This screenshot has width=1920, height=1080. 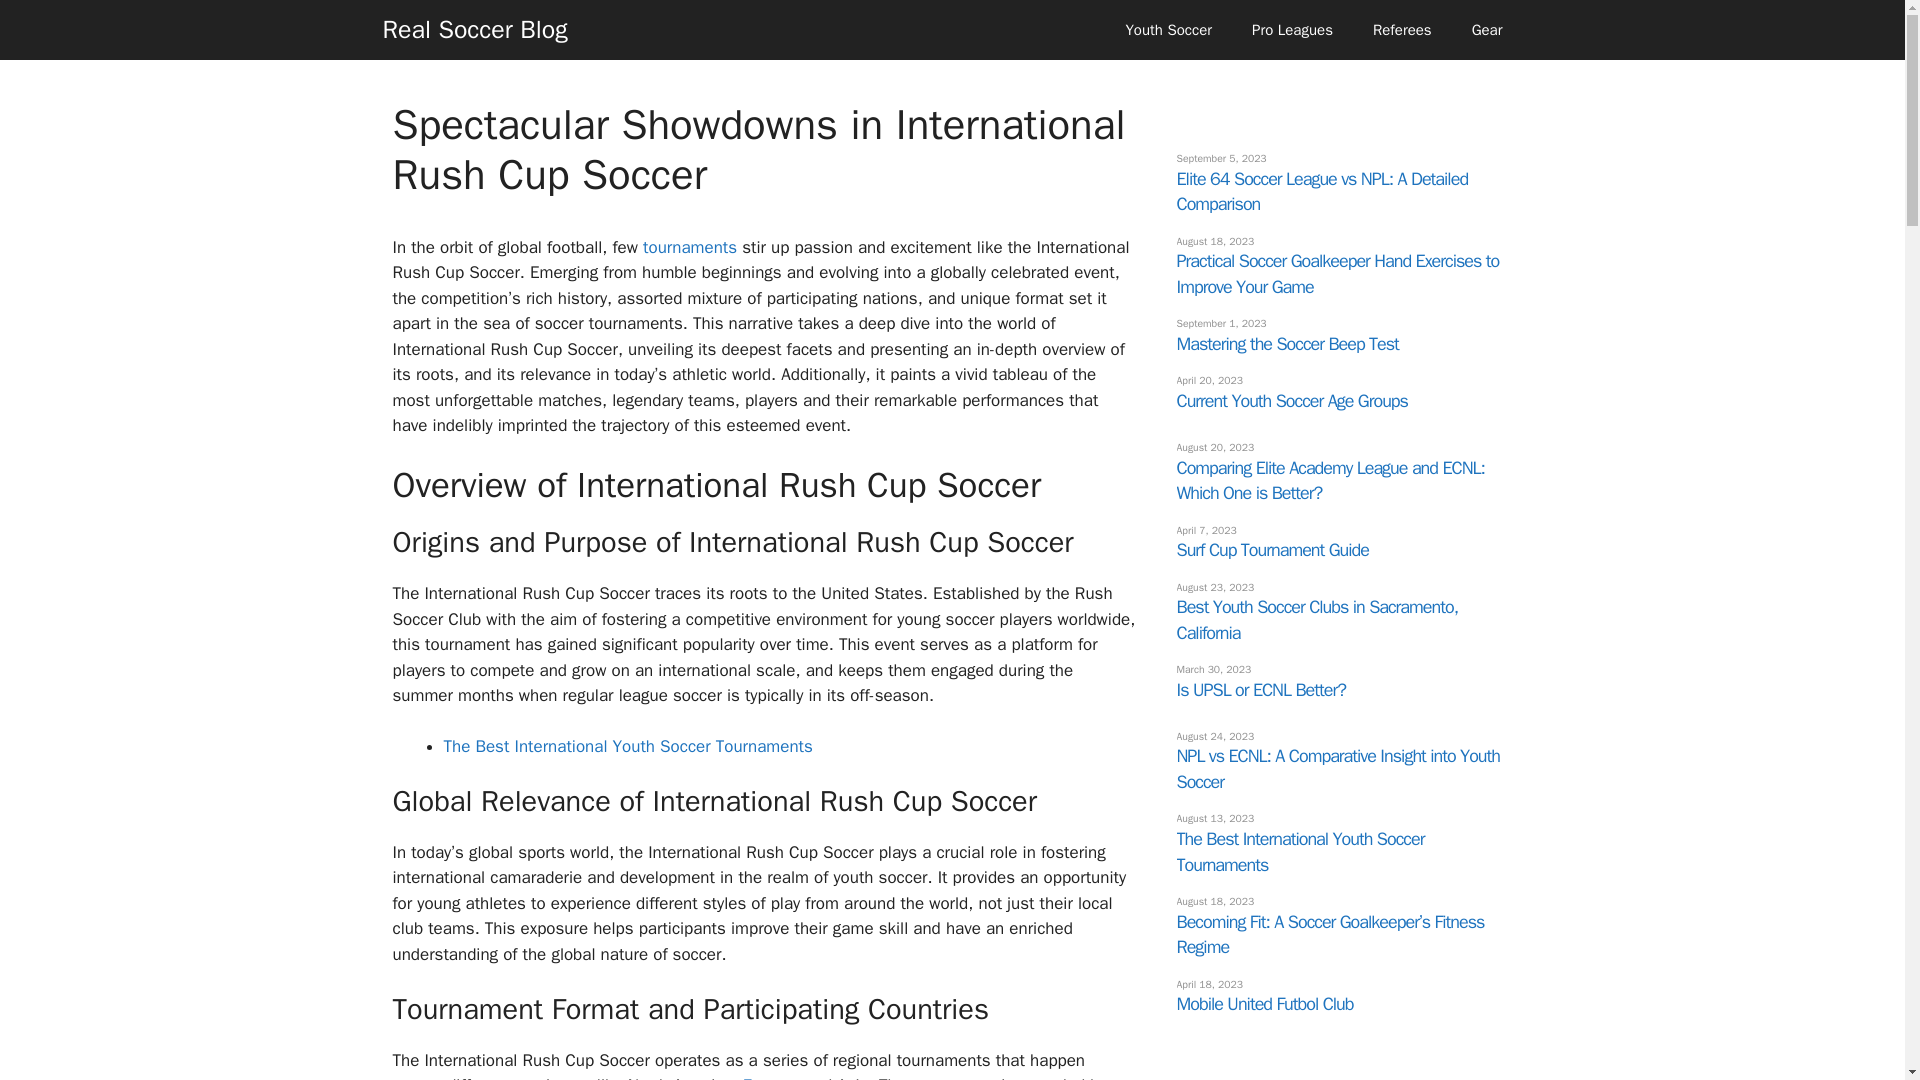 What do you see at coordinates (1291, 400) in the screenshot?
I see `Current Youth Soccer Age Groups` at bounding box center [1291, 400].